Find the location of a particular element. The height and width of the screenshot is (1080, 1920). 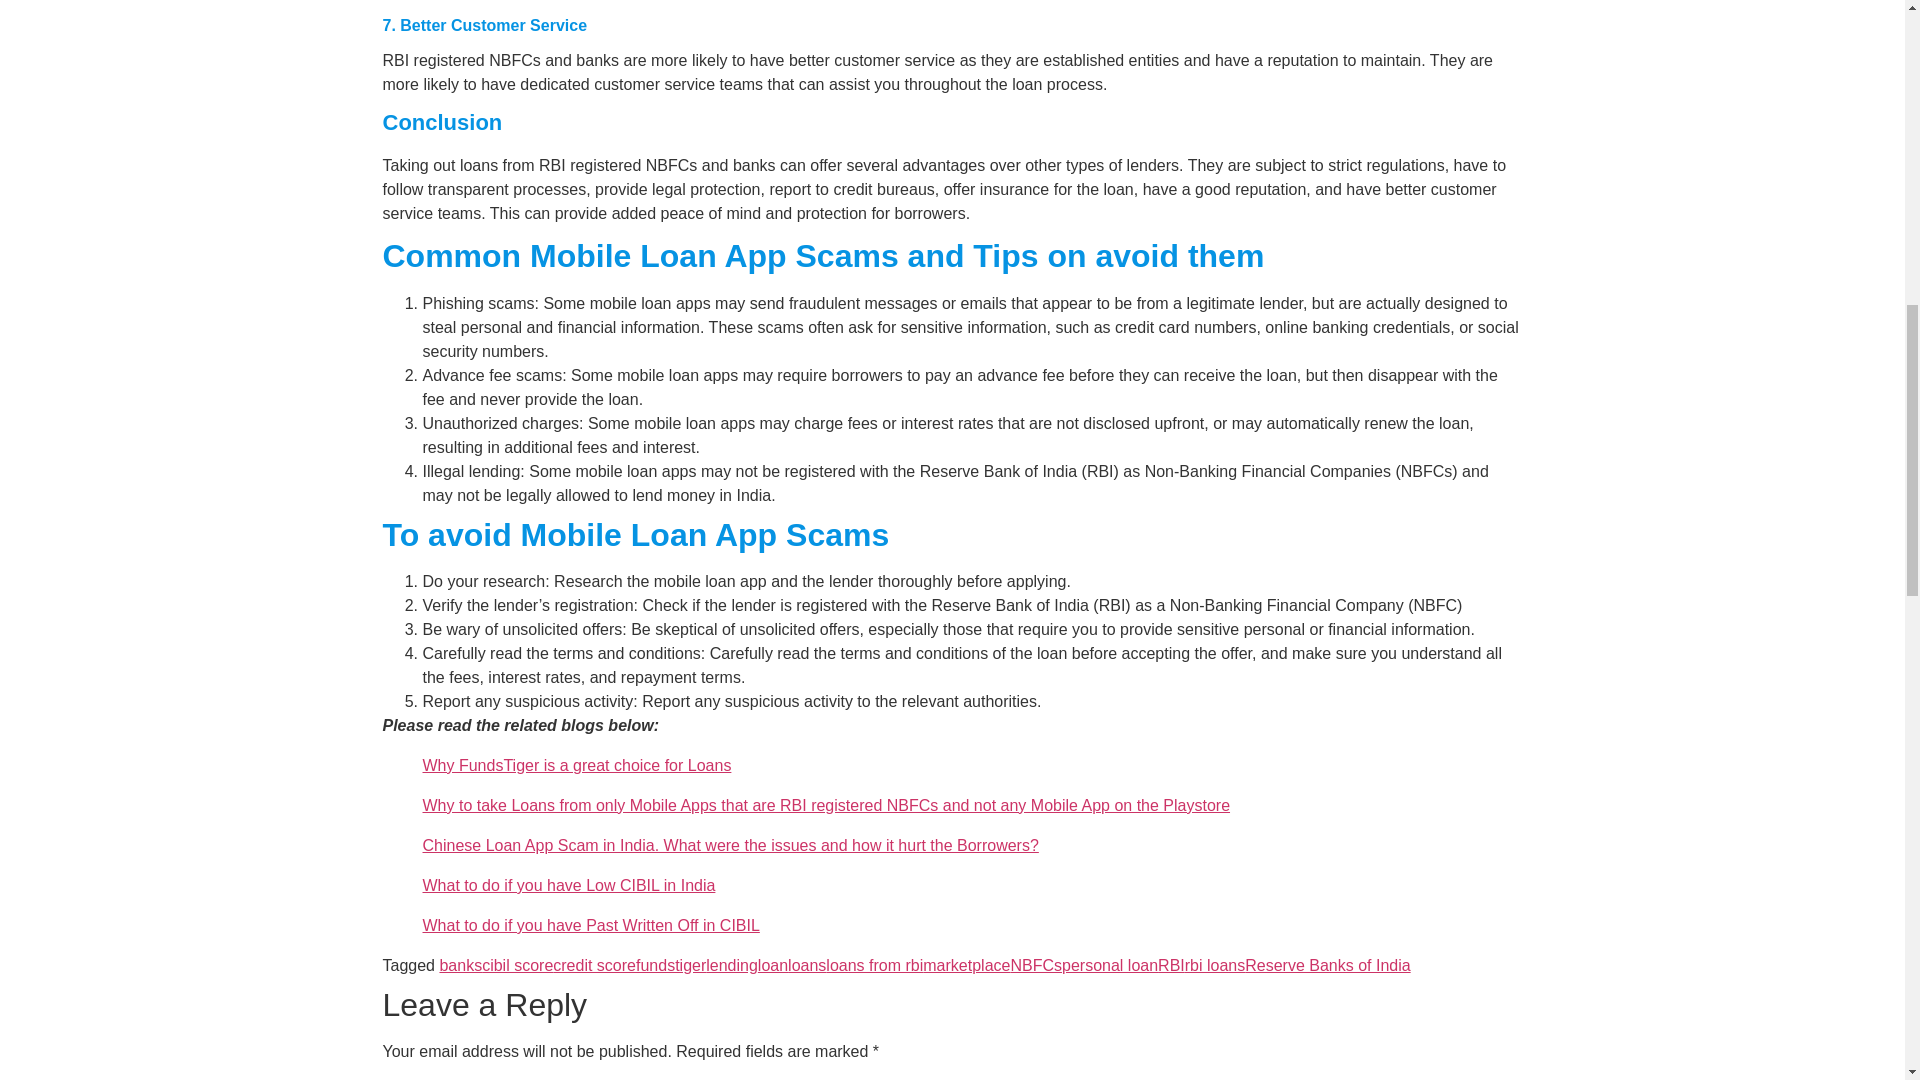

credit score is located at coordinates (594, 965).